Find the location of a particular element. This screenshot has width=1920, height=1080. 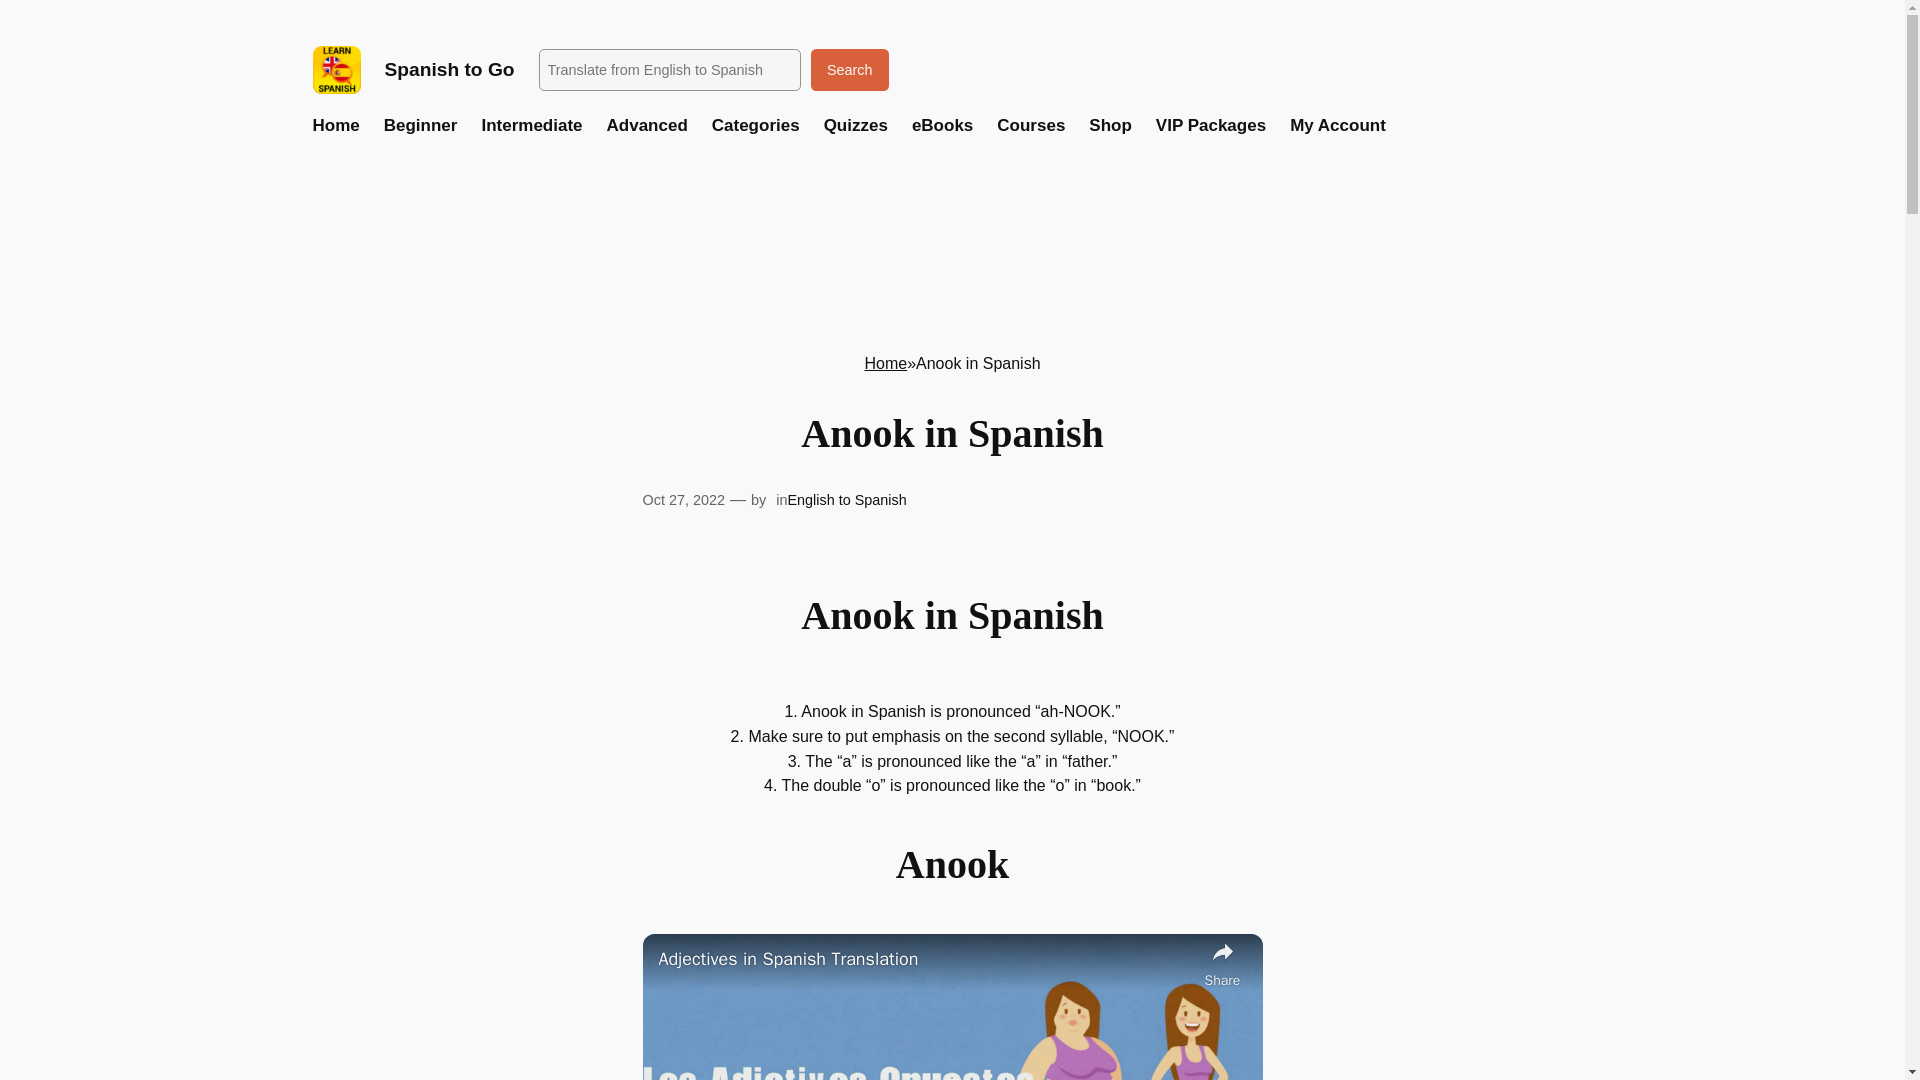

Home is located at coordinates (885, 363).